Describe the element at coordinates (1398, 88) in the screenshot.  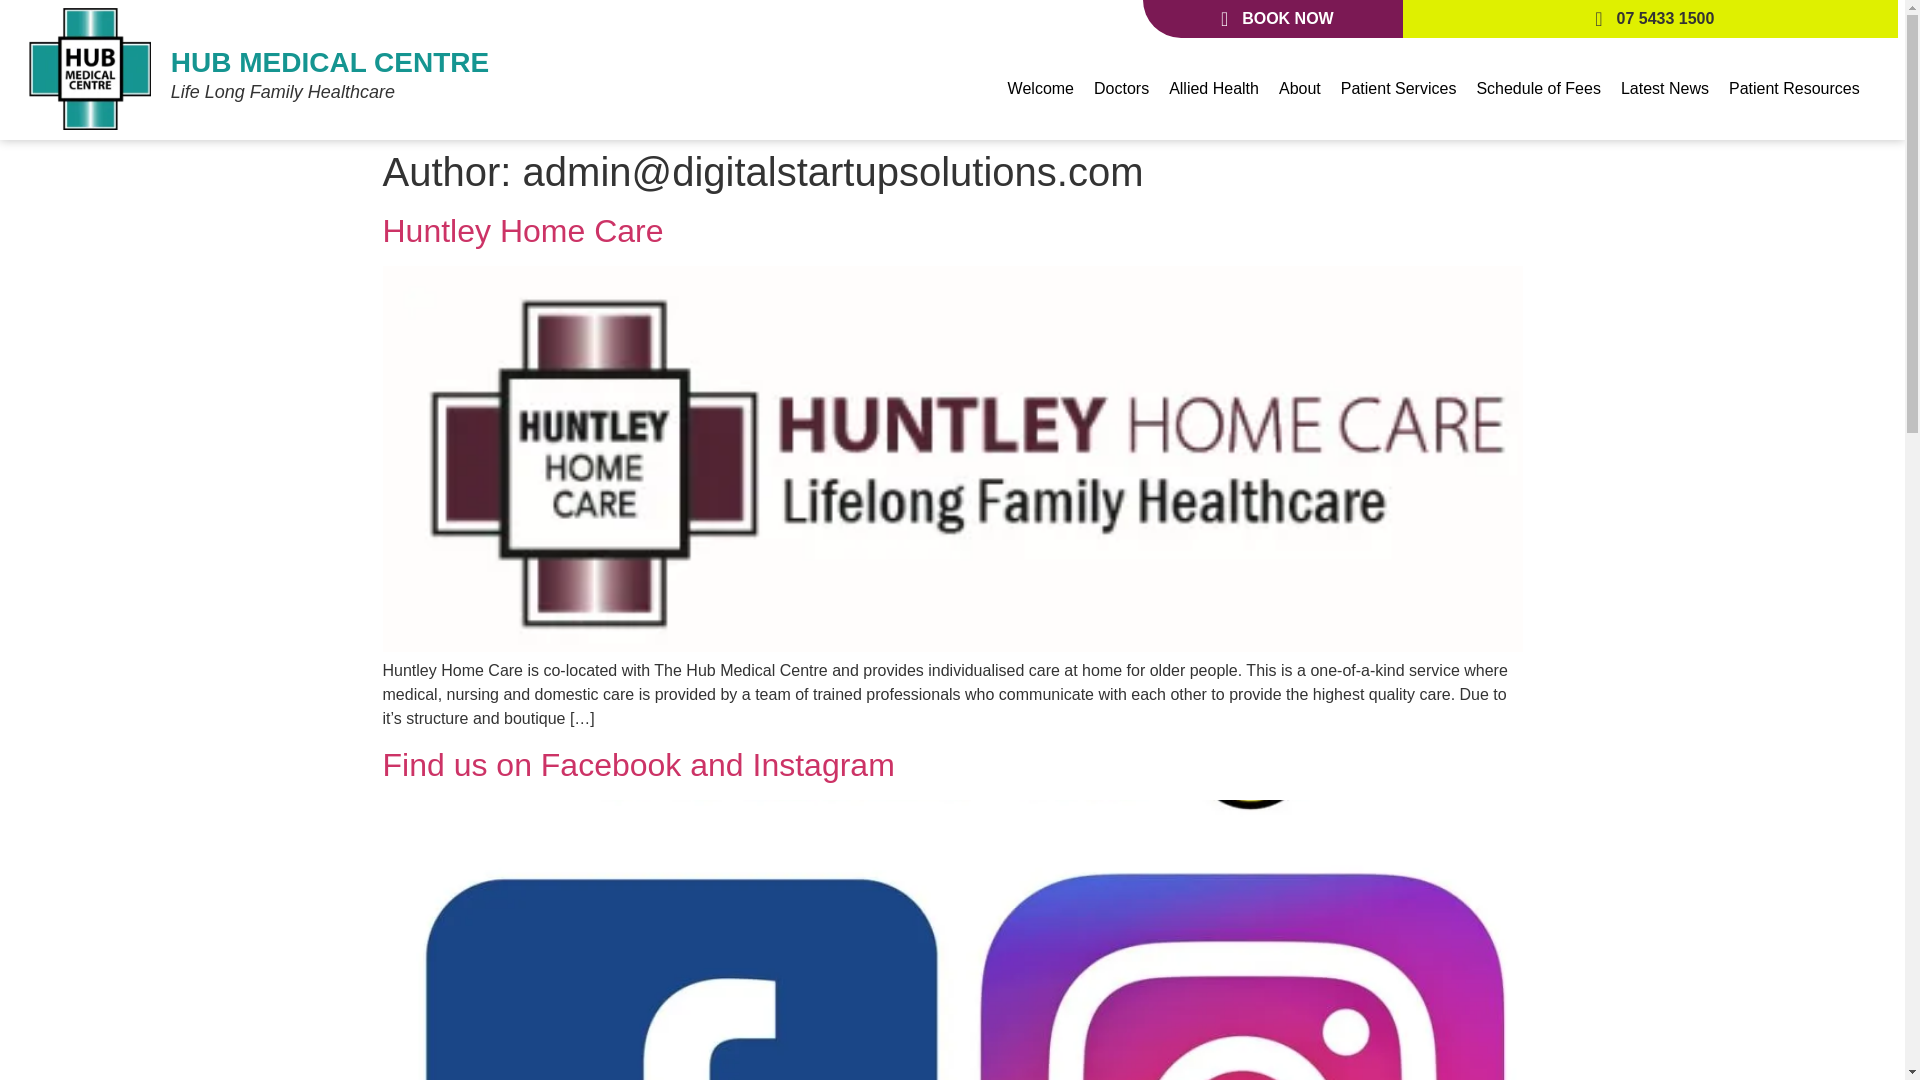
I see `Patient Services` at that location.